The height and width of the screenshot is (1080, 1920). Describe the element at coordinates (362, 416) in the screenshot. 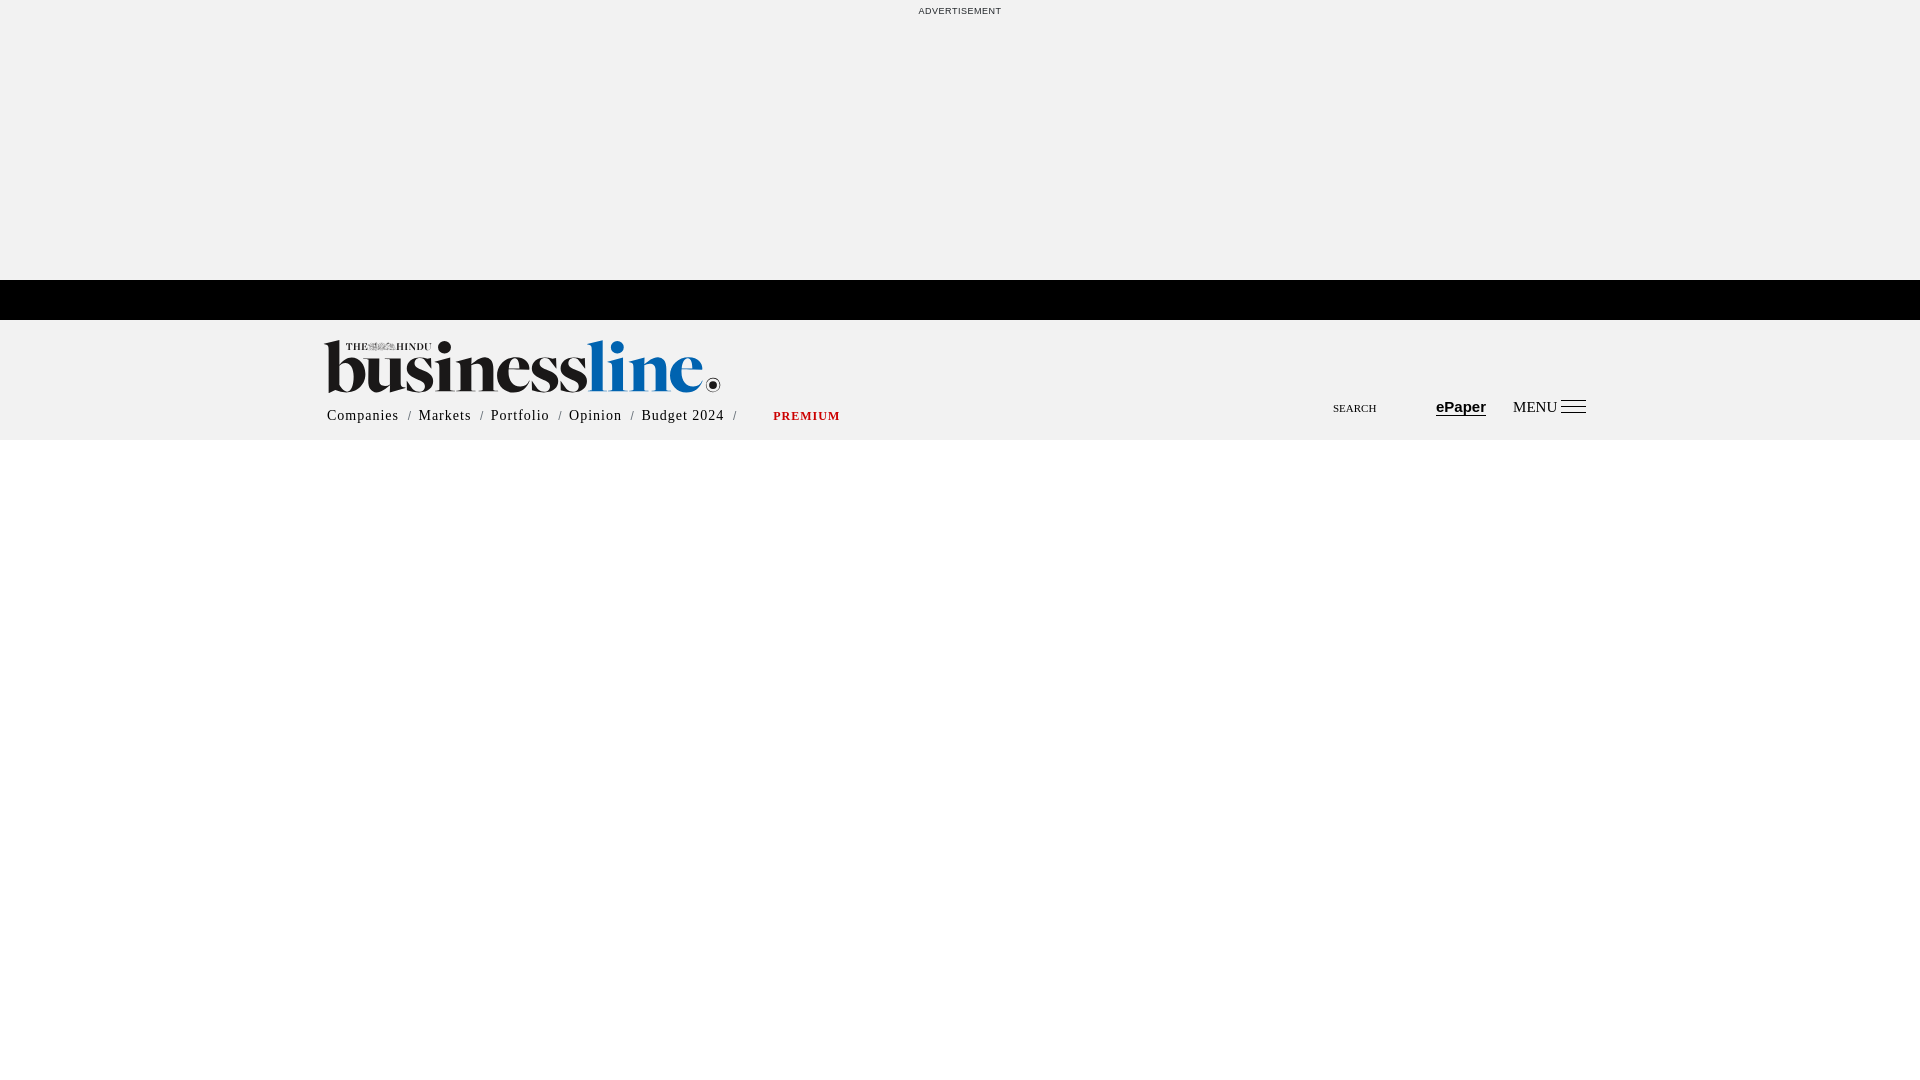

I see `Companies` at that location.